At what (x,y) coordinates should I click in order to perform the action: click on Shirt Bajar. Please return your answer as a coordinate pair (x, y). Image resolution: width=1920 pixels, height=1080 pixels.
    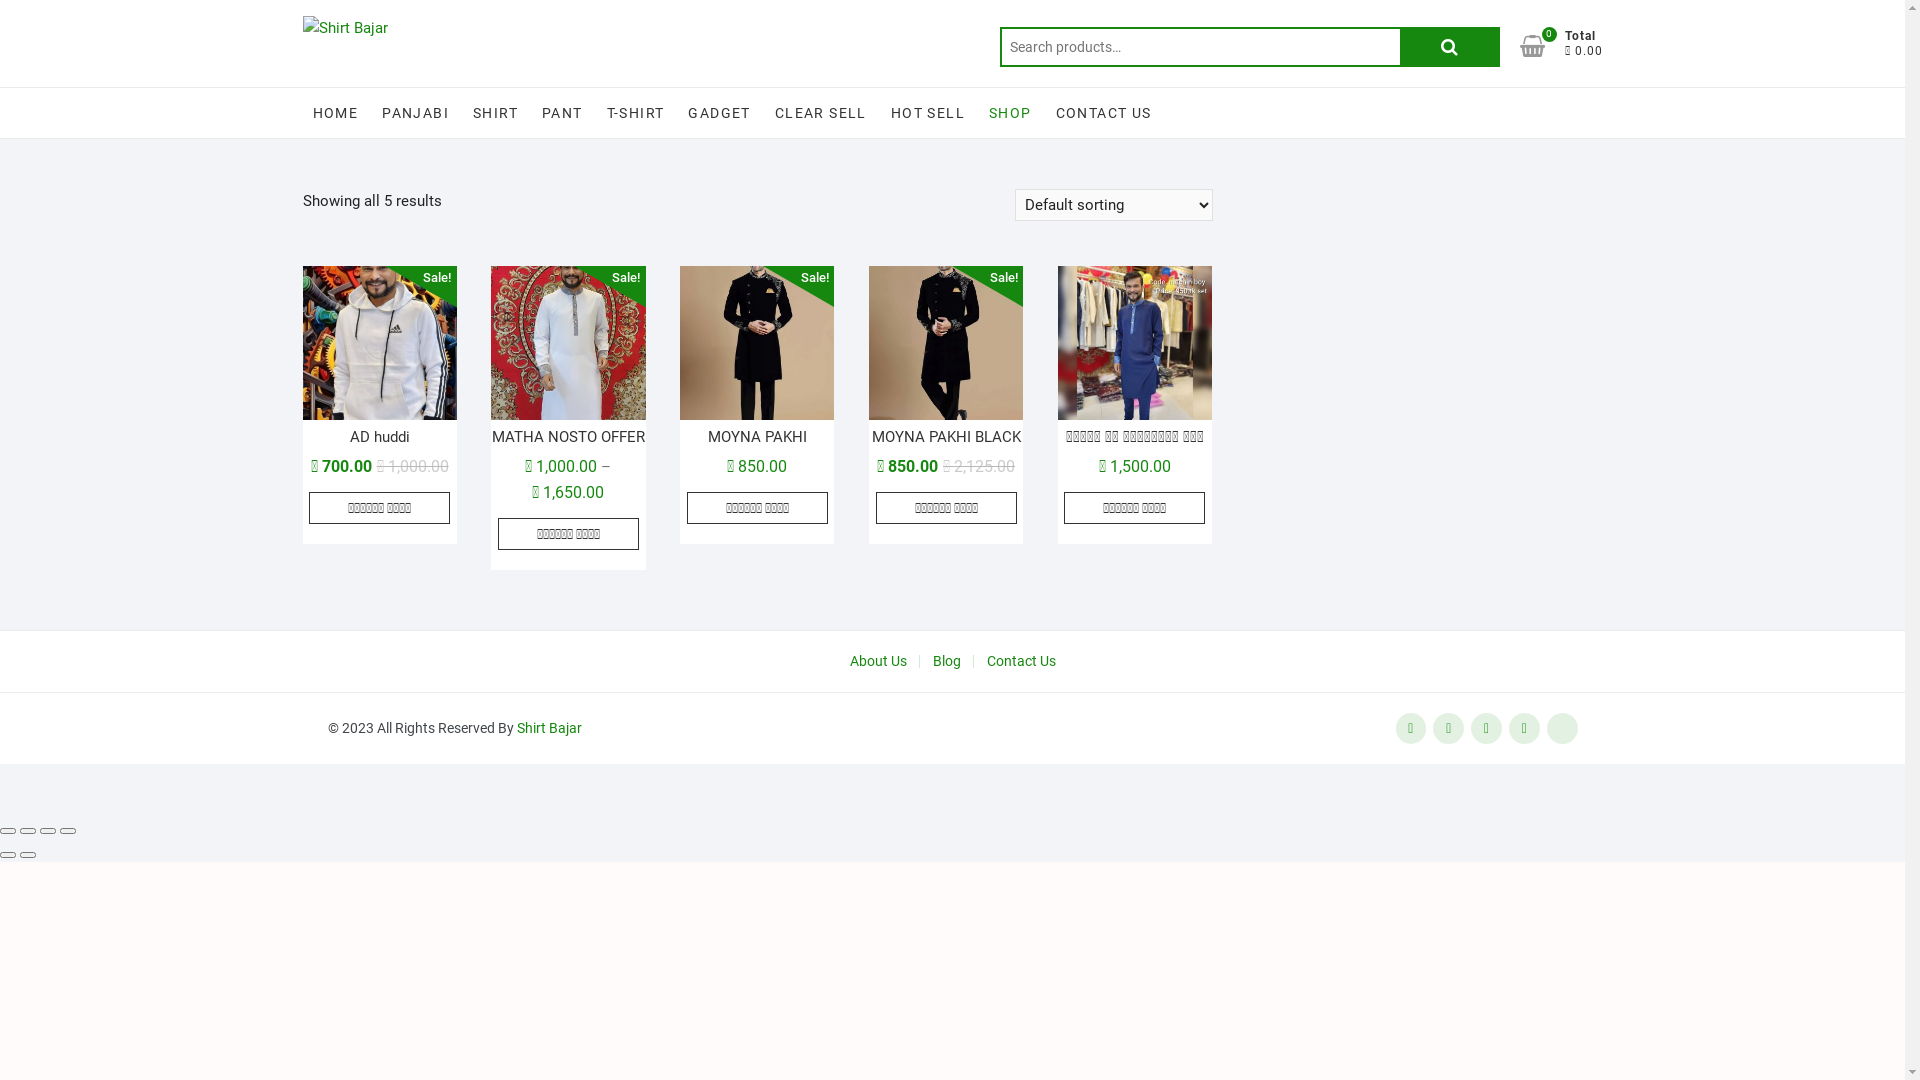
    Looking at the image, I should click on (548, 728).